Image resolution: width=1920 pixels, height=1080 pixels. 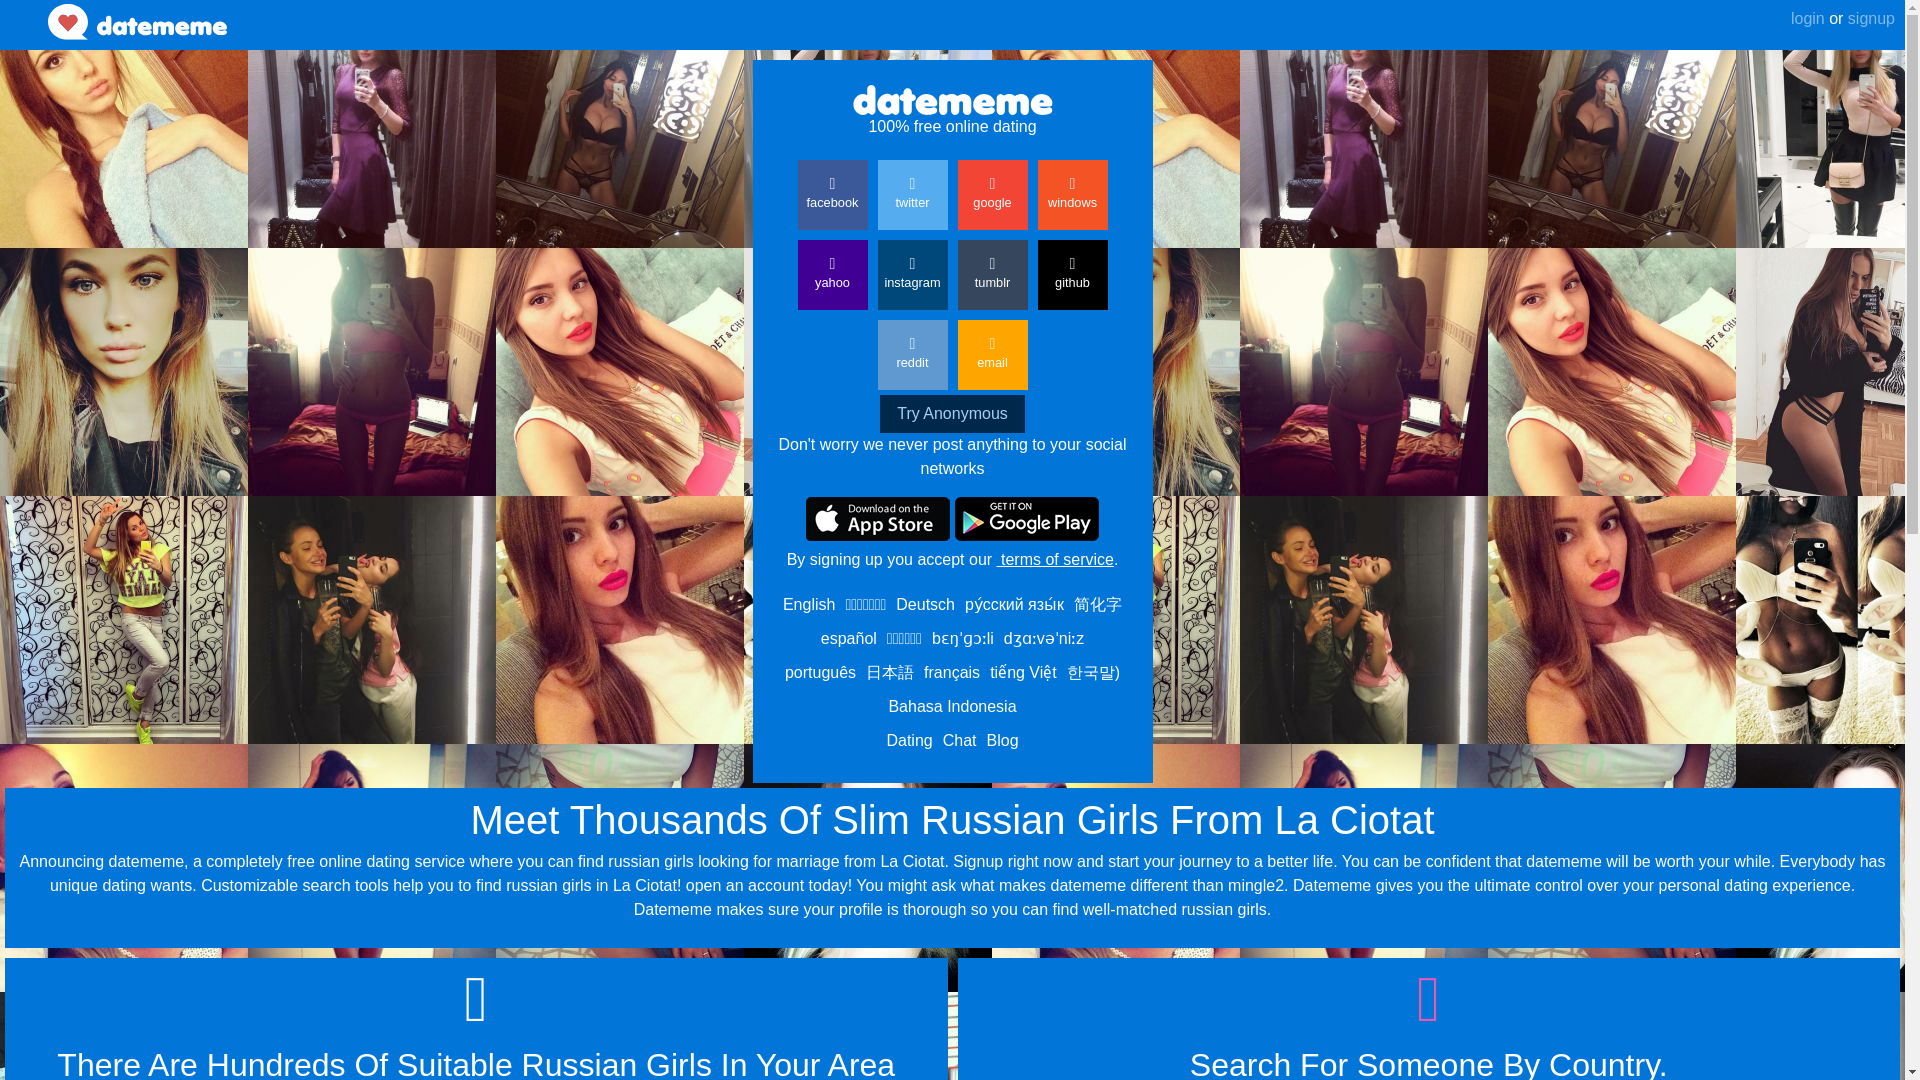 What do you see at coordinates (912, 274) in the screenshot?
I see `instagram` at bounding box center [912, 274].